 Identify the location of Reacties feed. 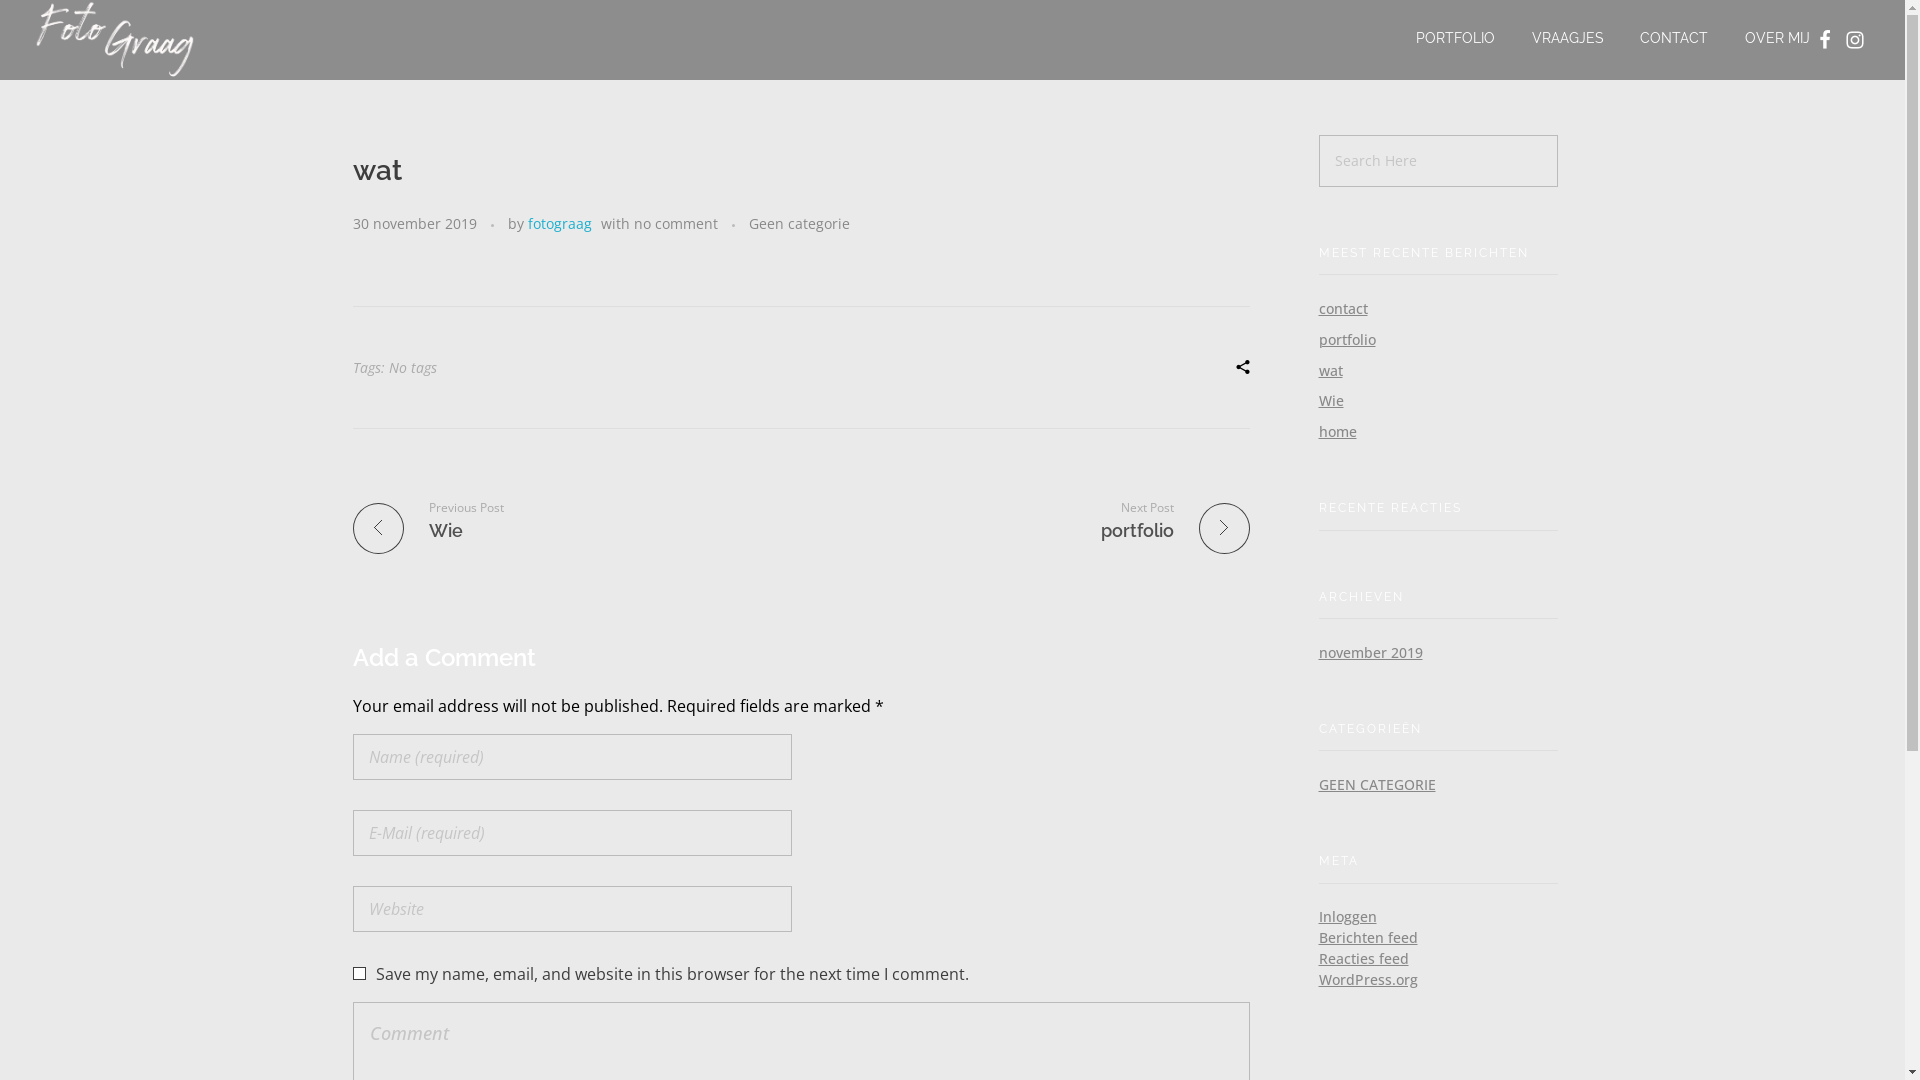
(1363, 958).